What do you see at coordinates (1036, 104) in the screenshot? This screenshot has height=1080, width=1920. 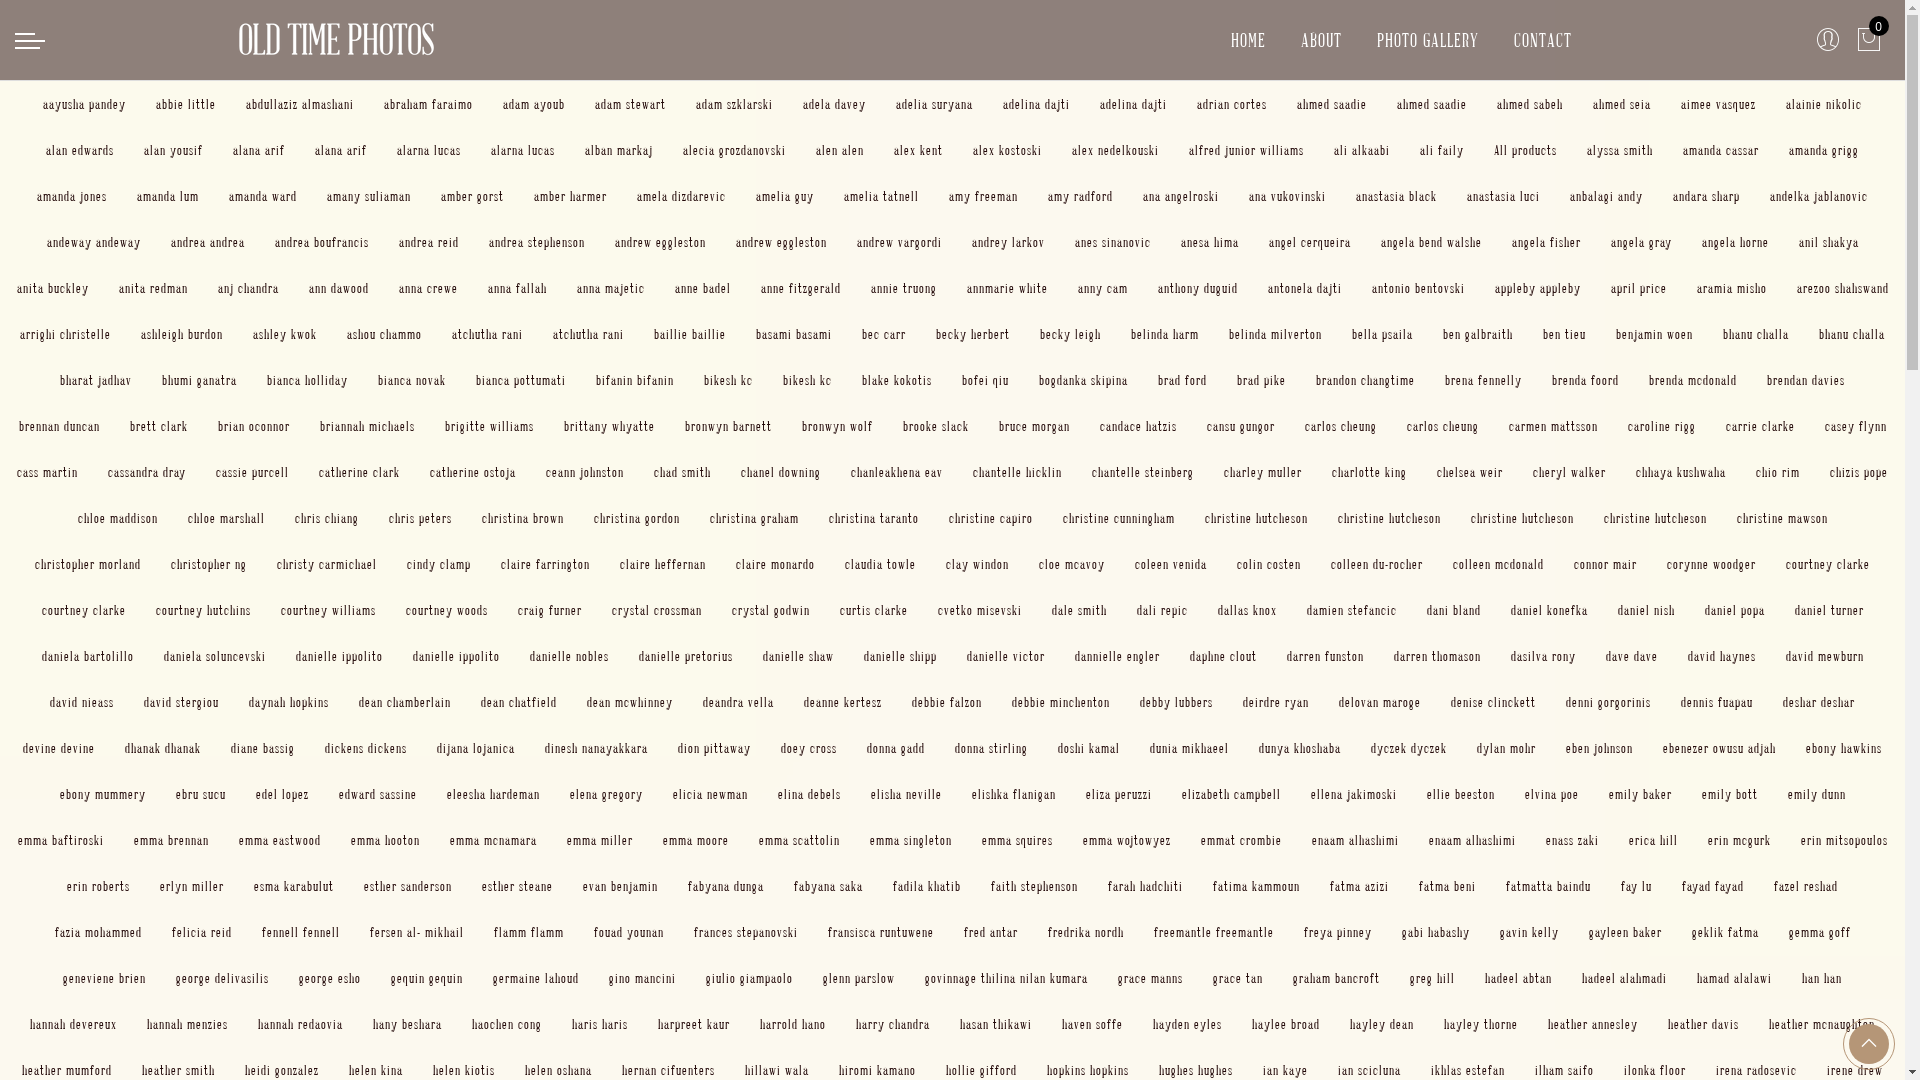 I see `adelina dajti` at bounding box center [1036, 104].